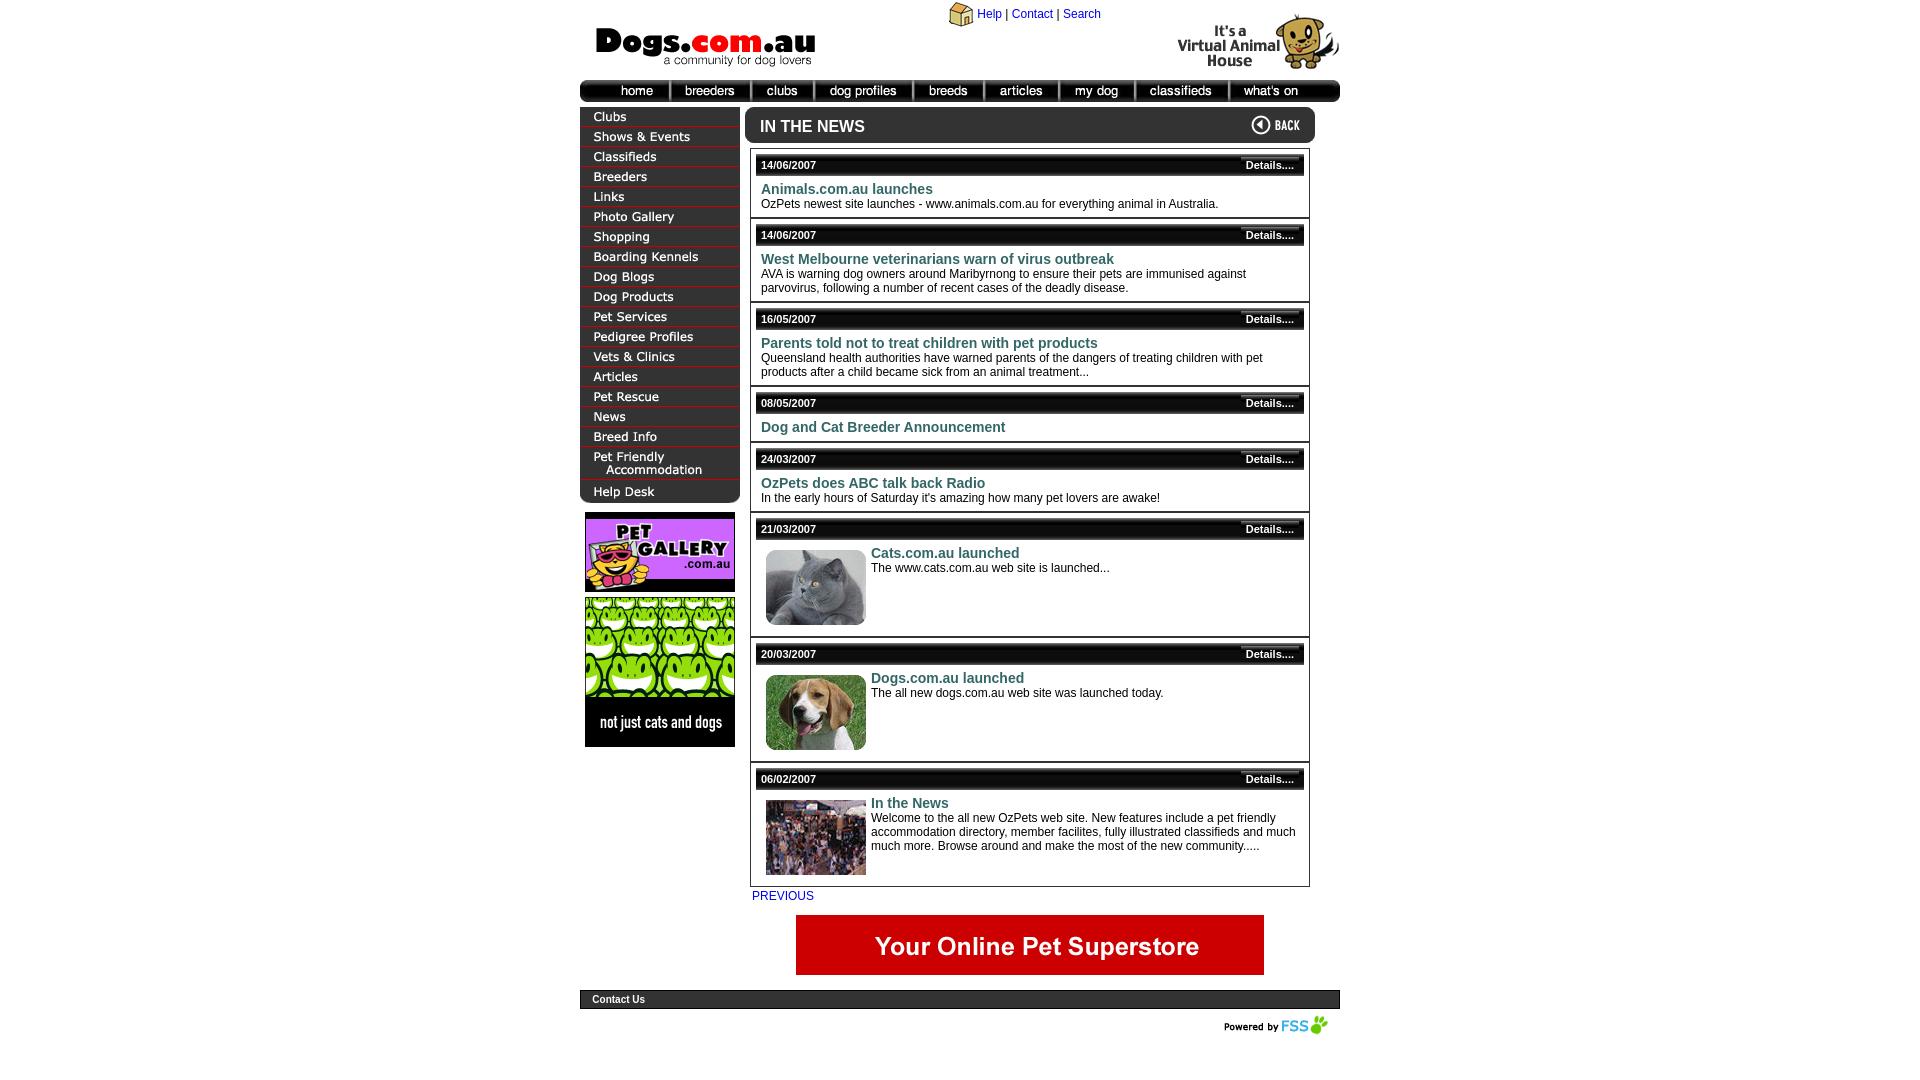 The width and height of the screenshot is (1920, 1080). I want to click on Details...., so click(1270, 165).